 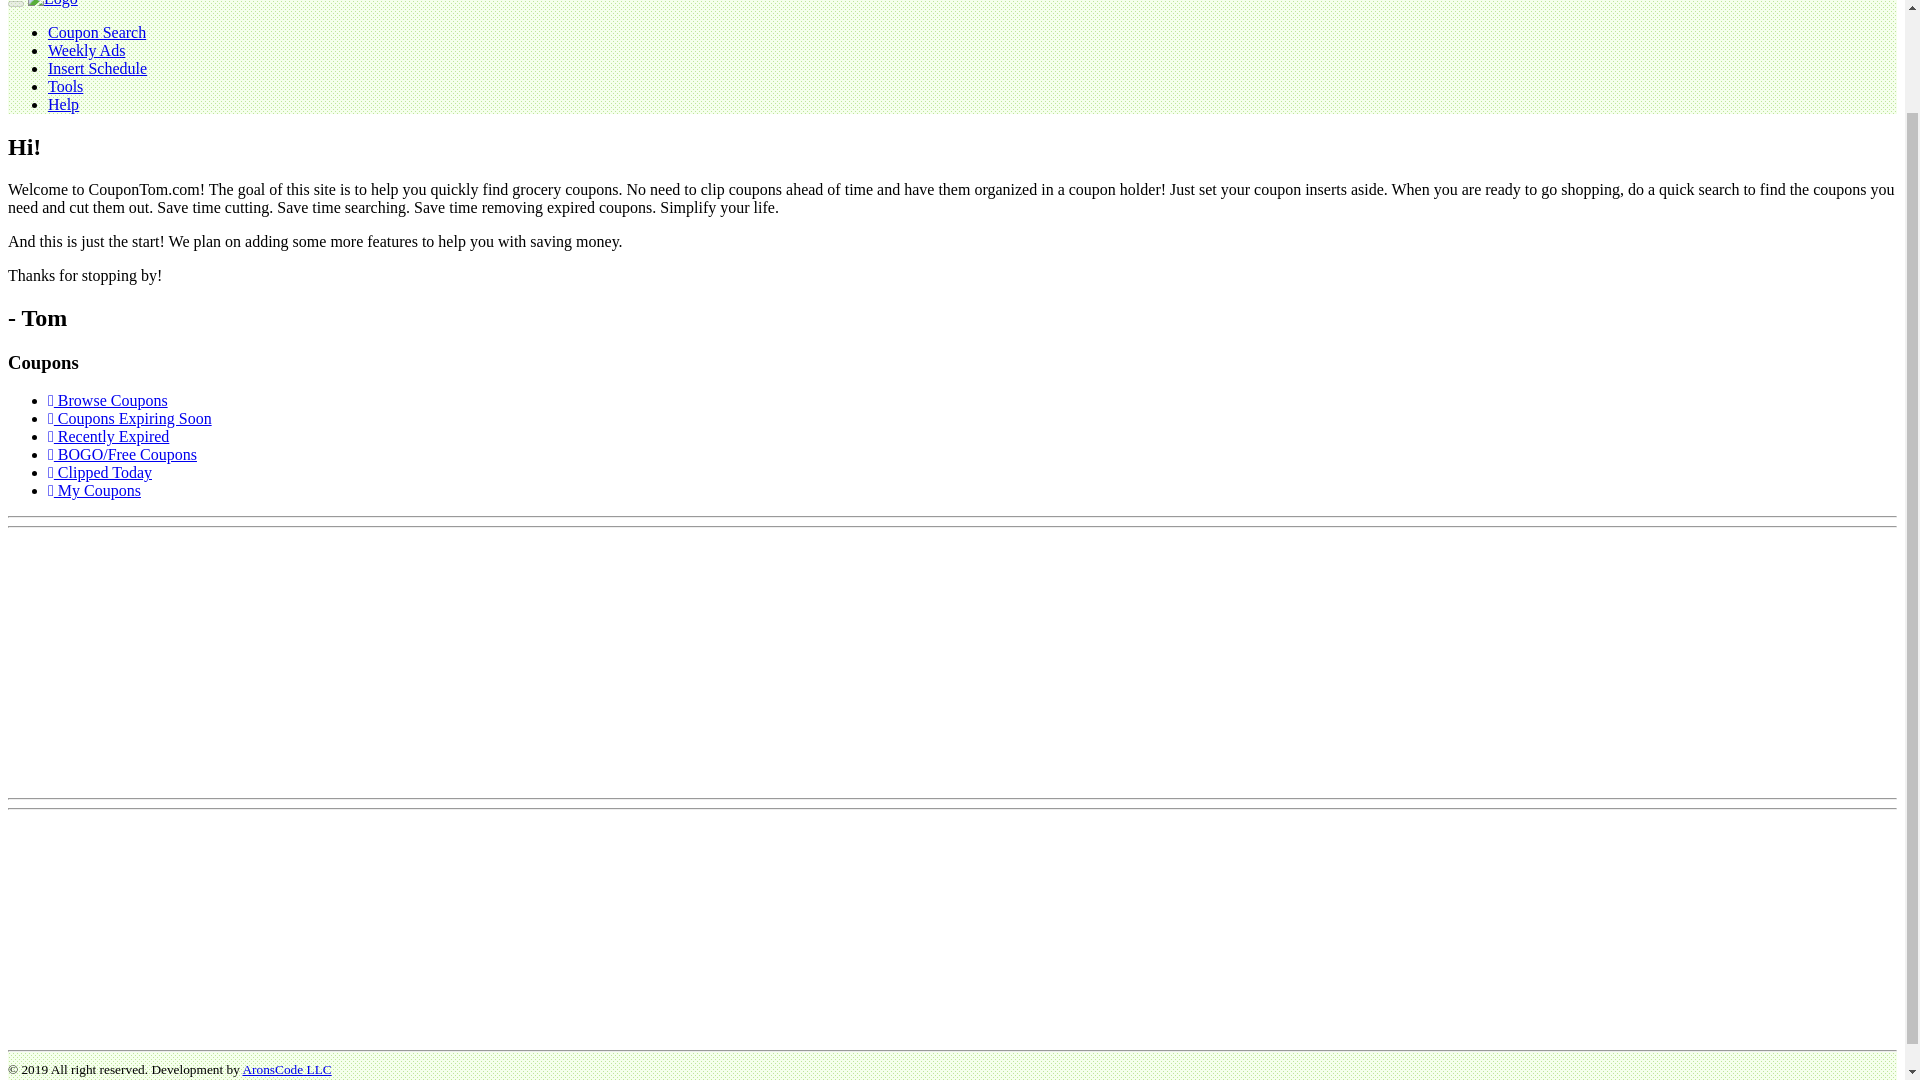 I want to click on Recently Expired, so click(x=108, y=436).